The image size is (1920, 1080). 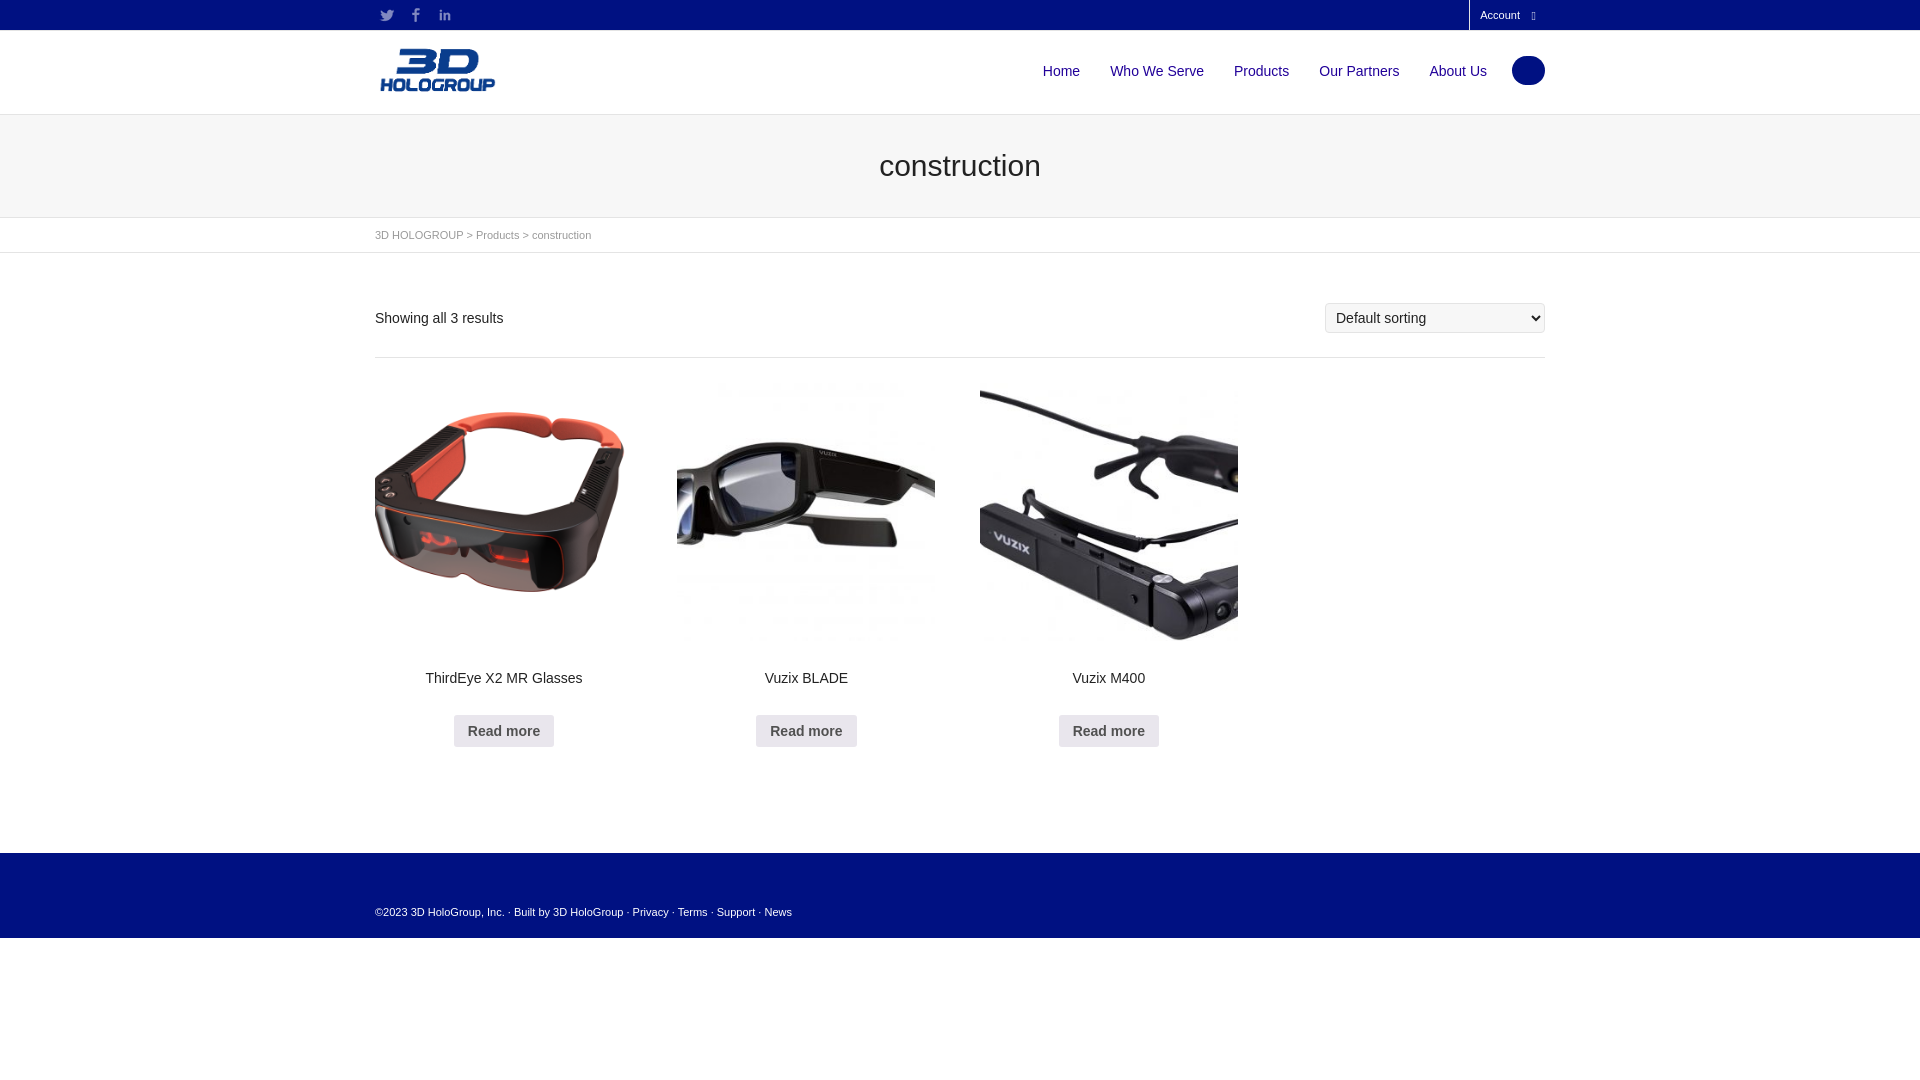 What do you see at coordinates (588, 912) in the screenshot?
I see `3D HoloGroup` at bounding box center [588, 912].